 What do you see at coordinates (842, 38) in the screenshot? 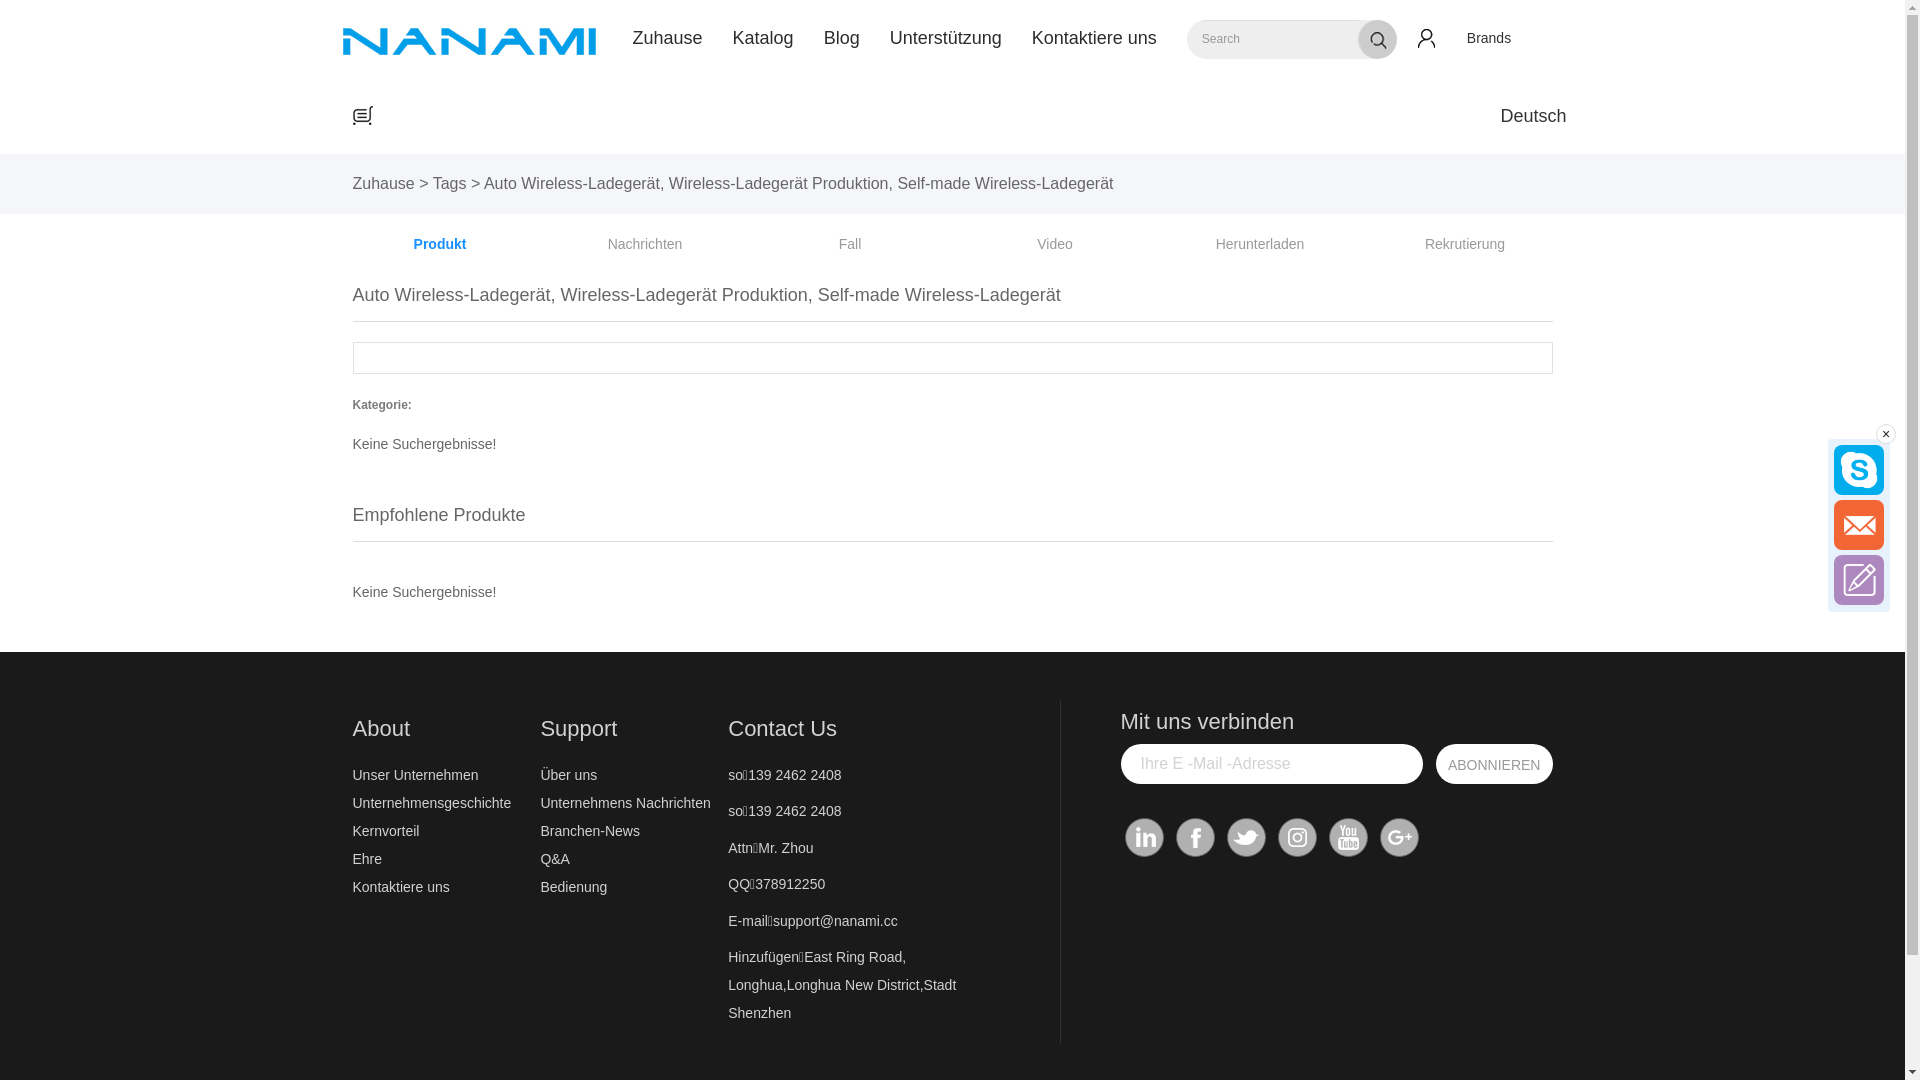
I see `Blog` at bounding box center [842, 38].